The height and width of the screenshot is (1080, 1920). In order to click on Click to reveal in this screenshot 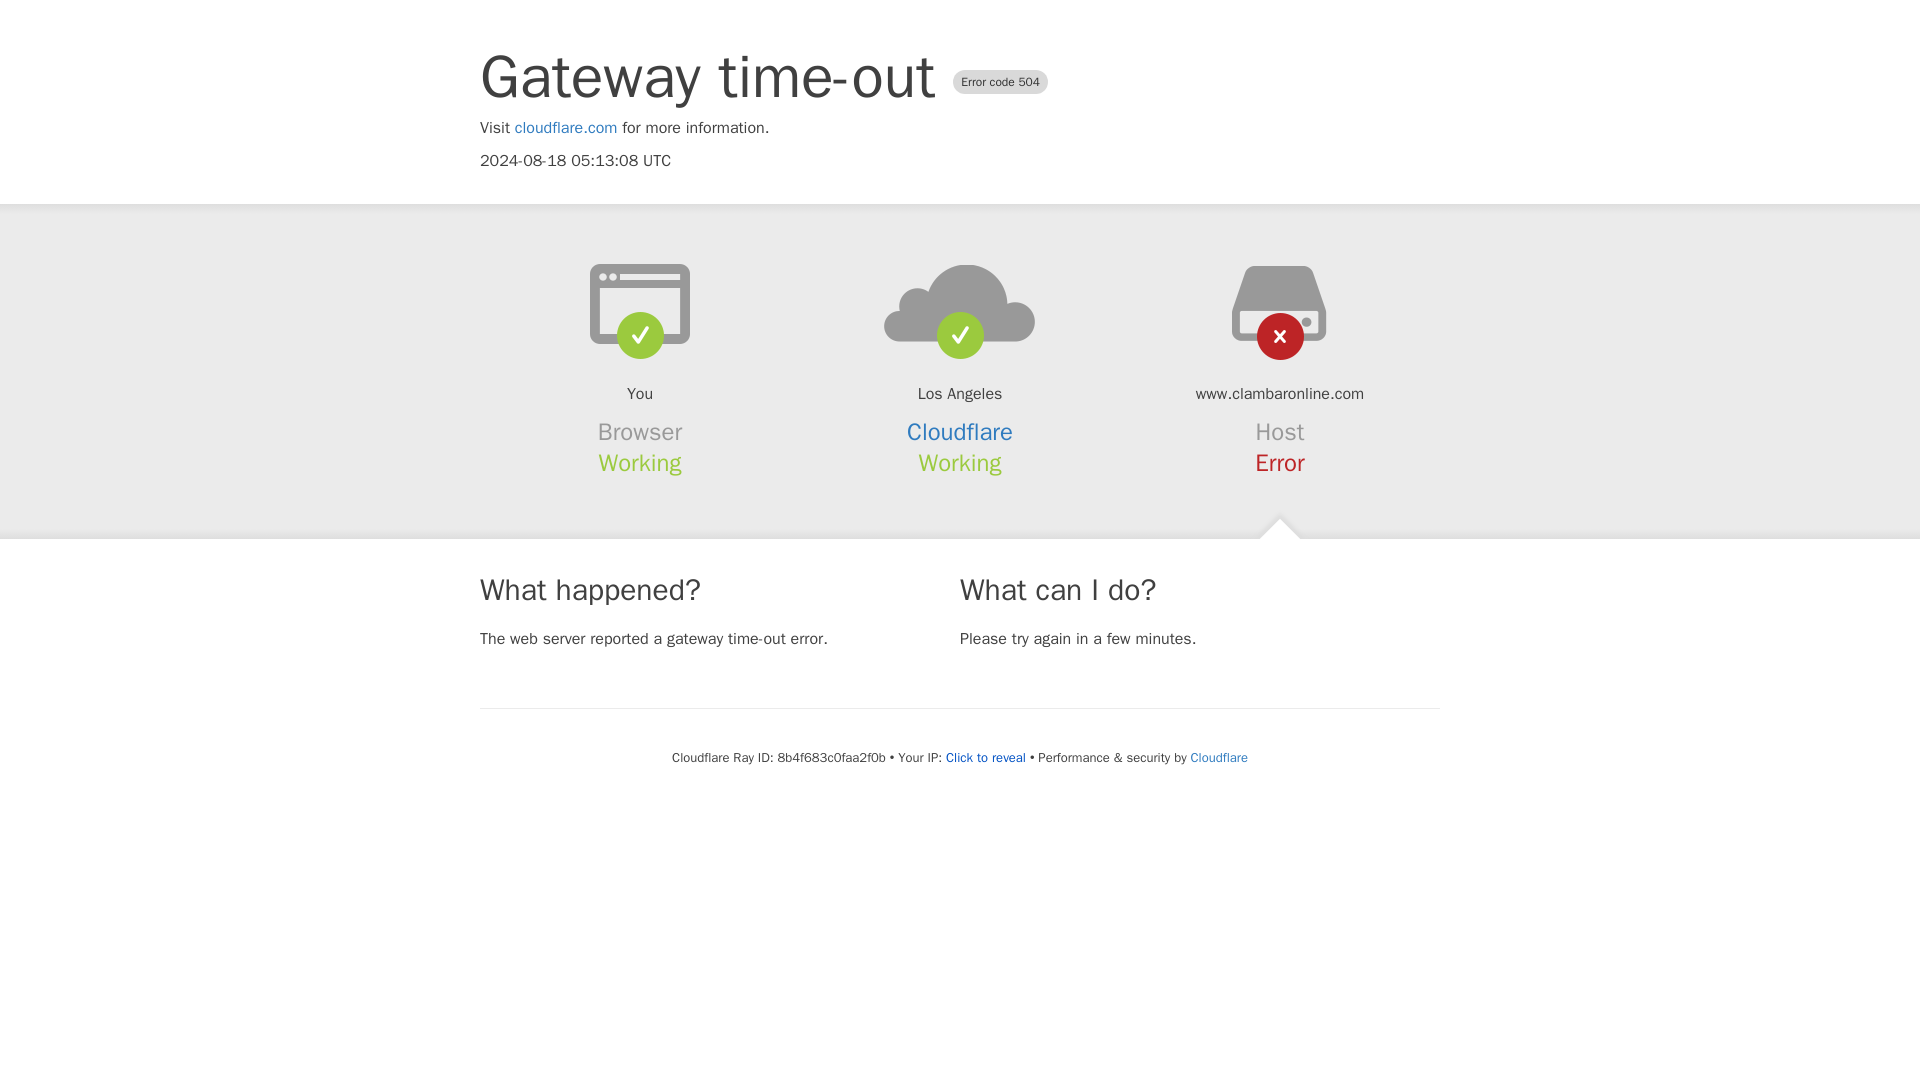, I will do `click(986, 758)`.